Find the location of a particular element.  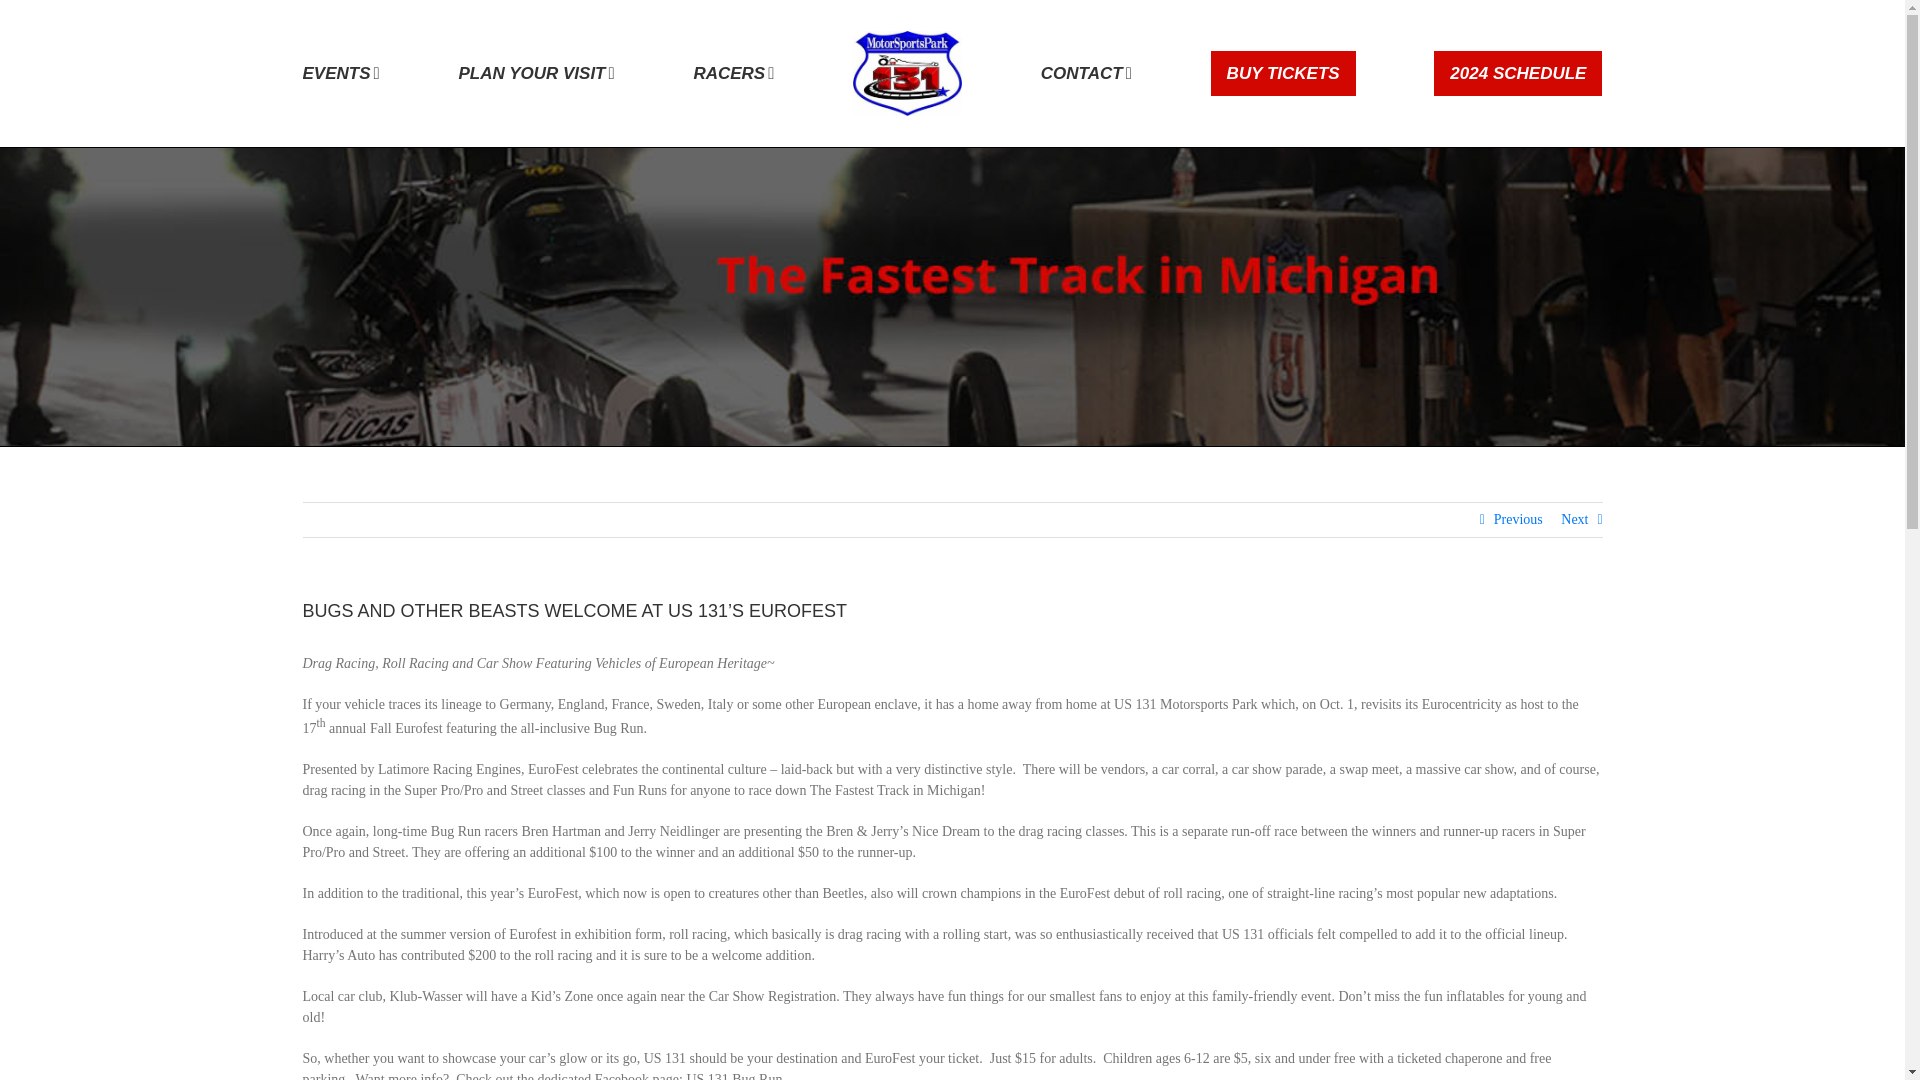

2024 SCHEDULE is located at coordinates (1518, 72).